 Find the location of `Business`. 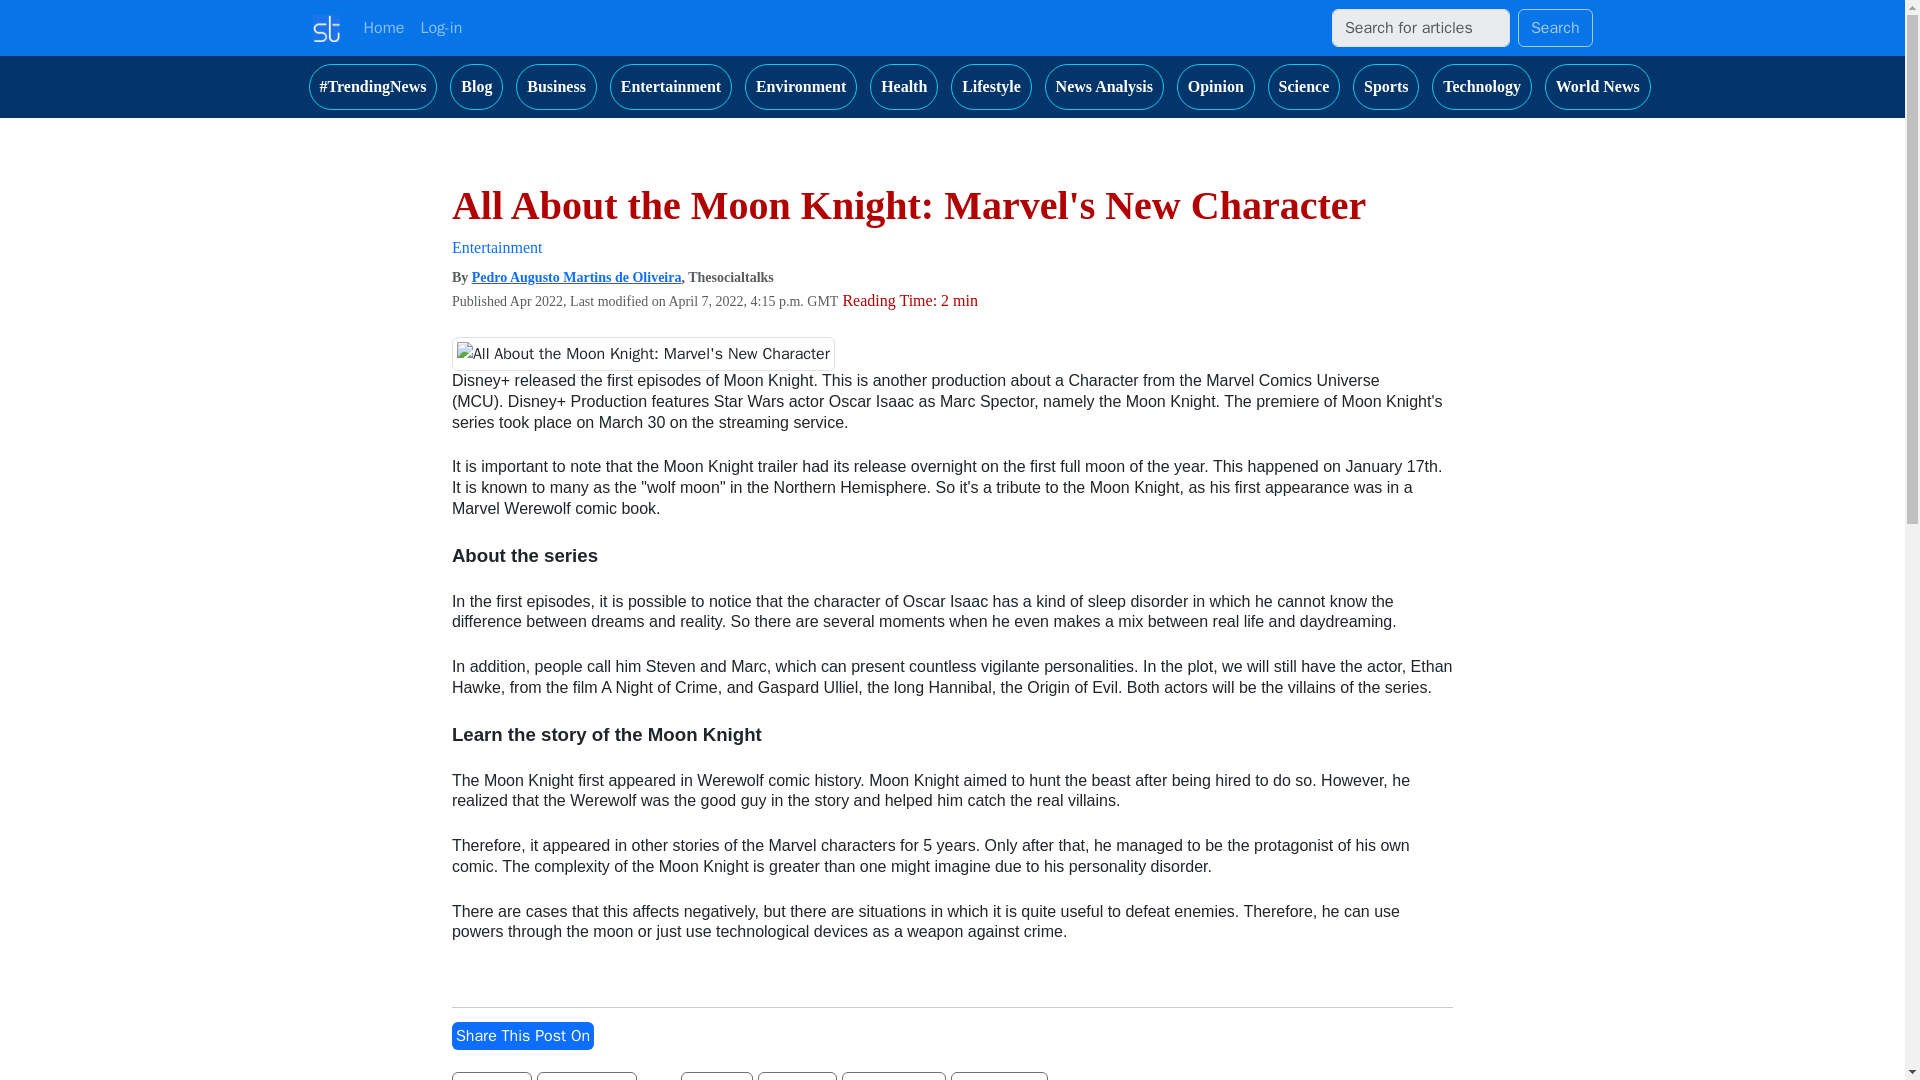

Business is located at coordinates (556, 86).